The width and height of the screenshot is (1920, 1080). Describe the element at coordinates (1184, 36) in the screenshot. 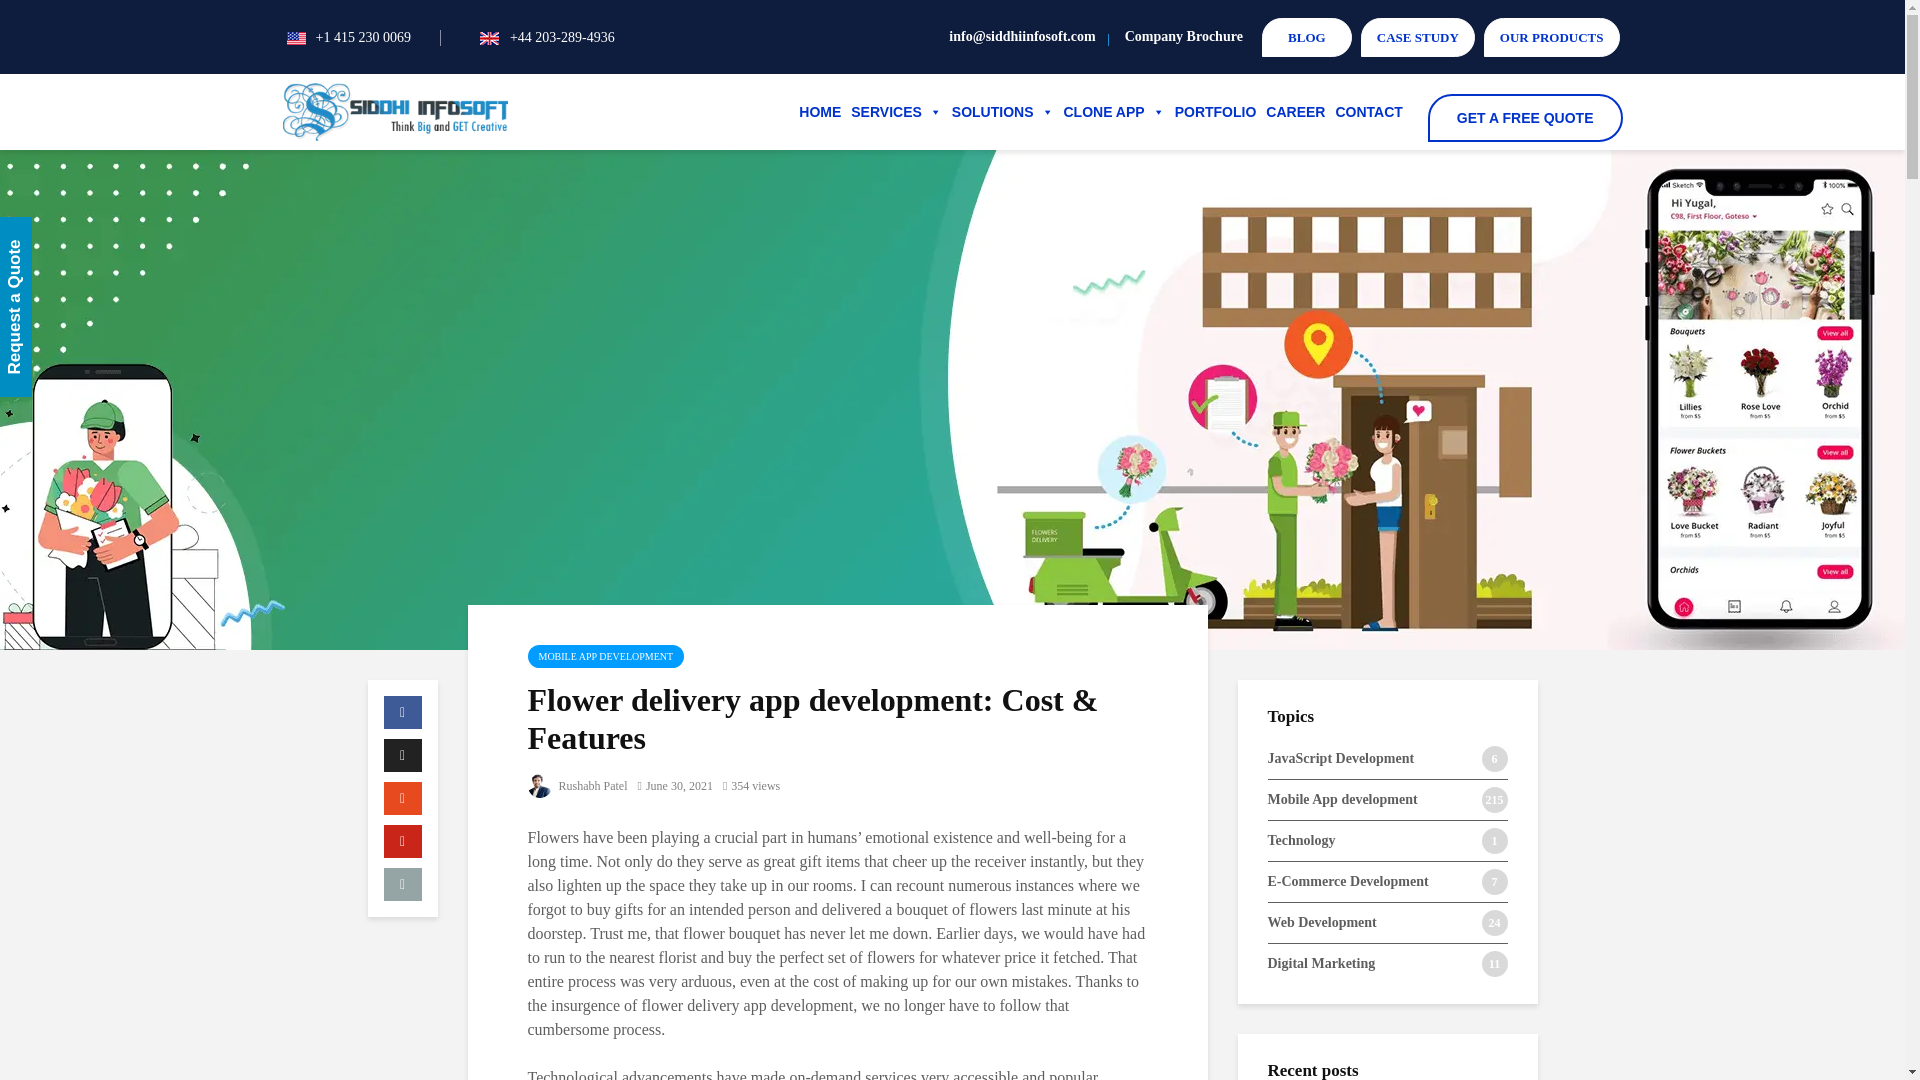

I see `Company Brochure` at that location.